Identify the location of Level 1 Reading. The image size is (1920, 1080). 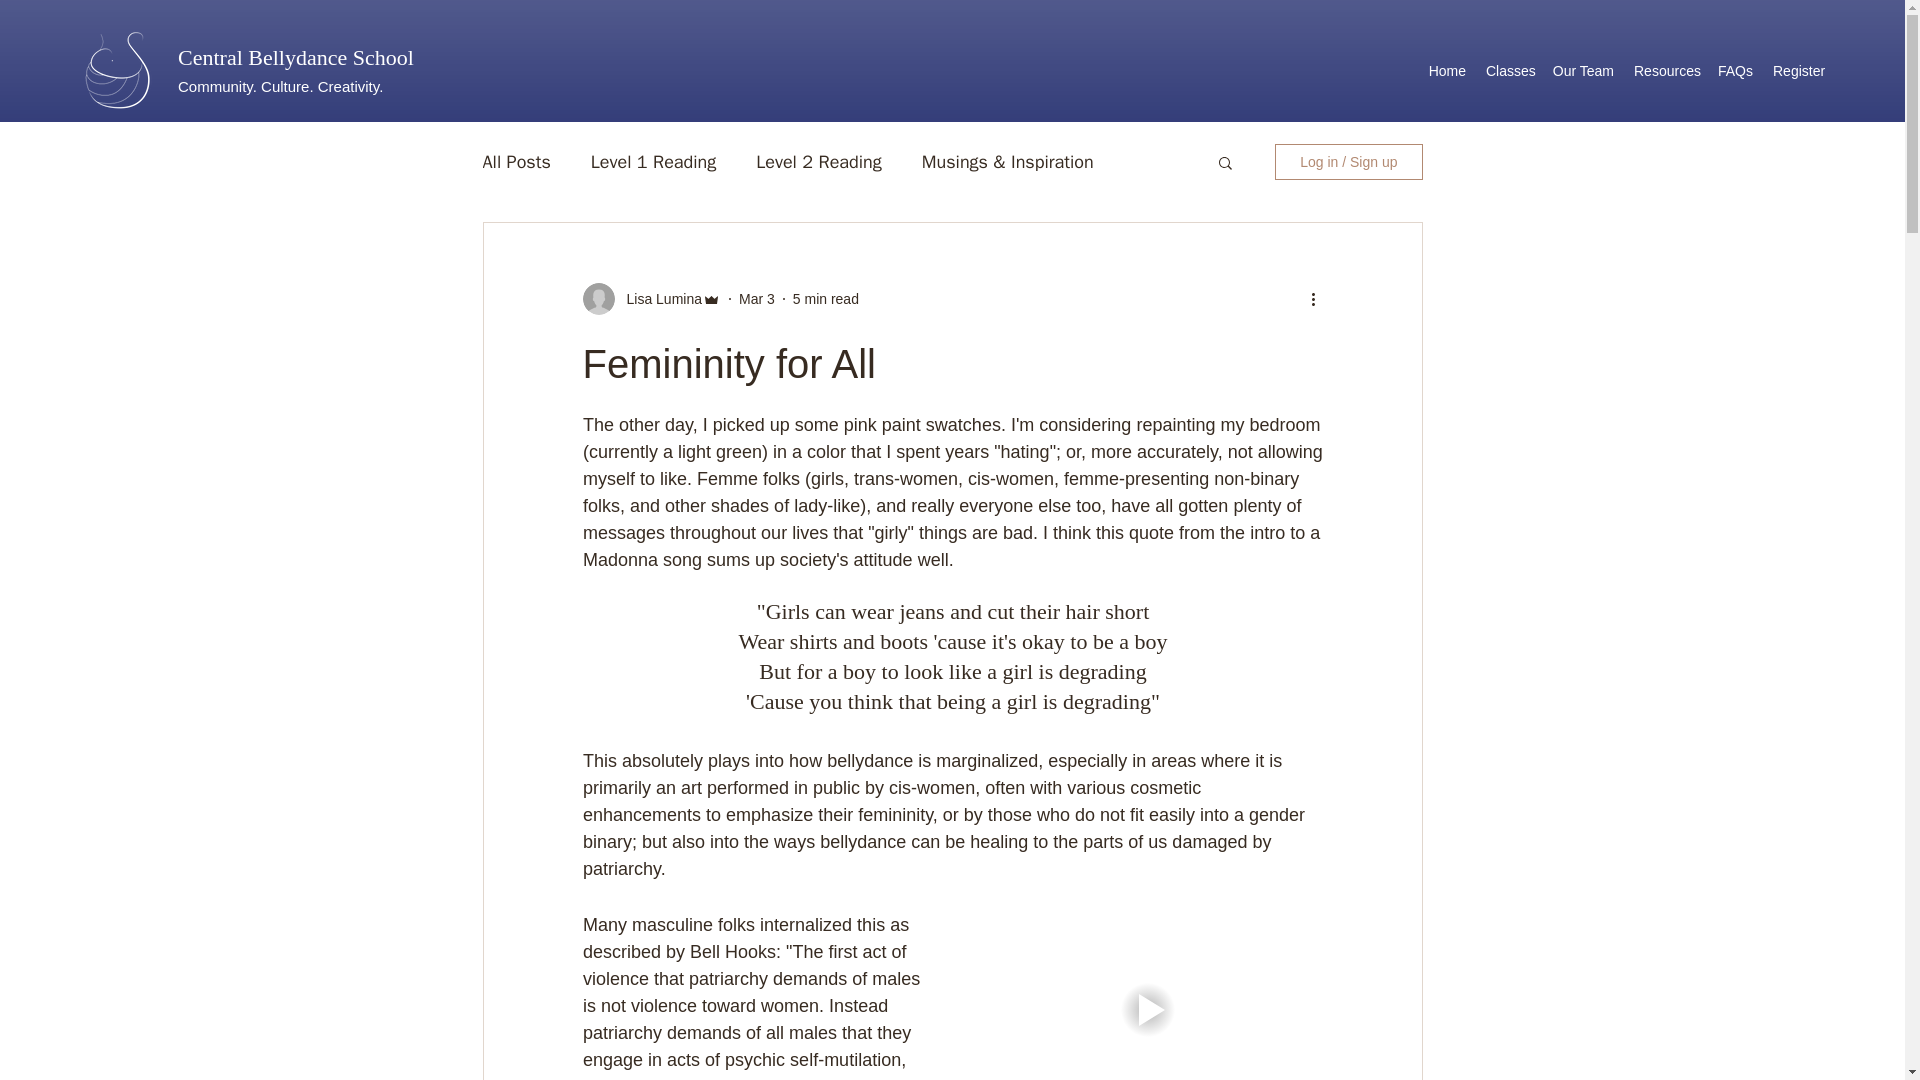
(654, 162).